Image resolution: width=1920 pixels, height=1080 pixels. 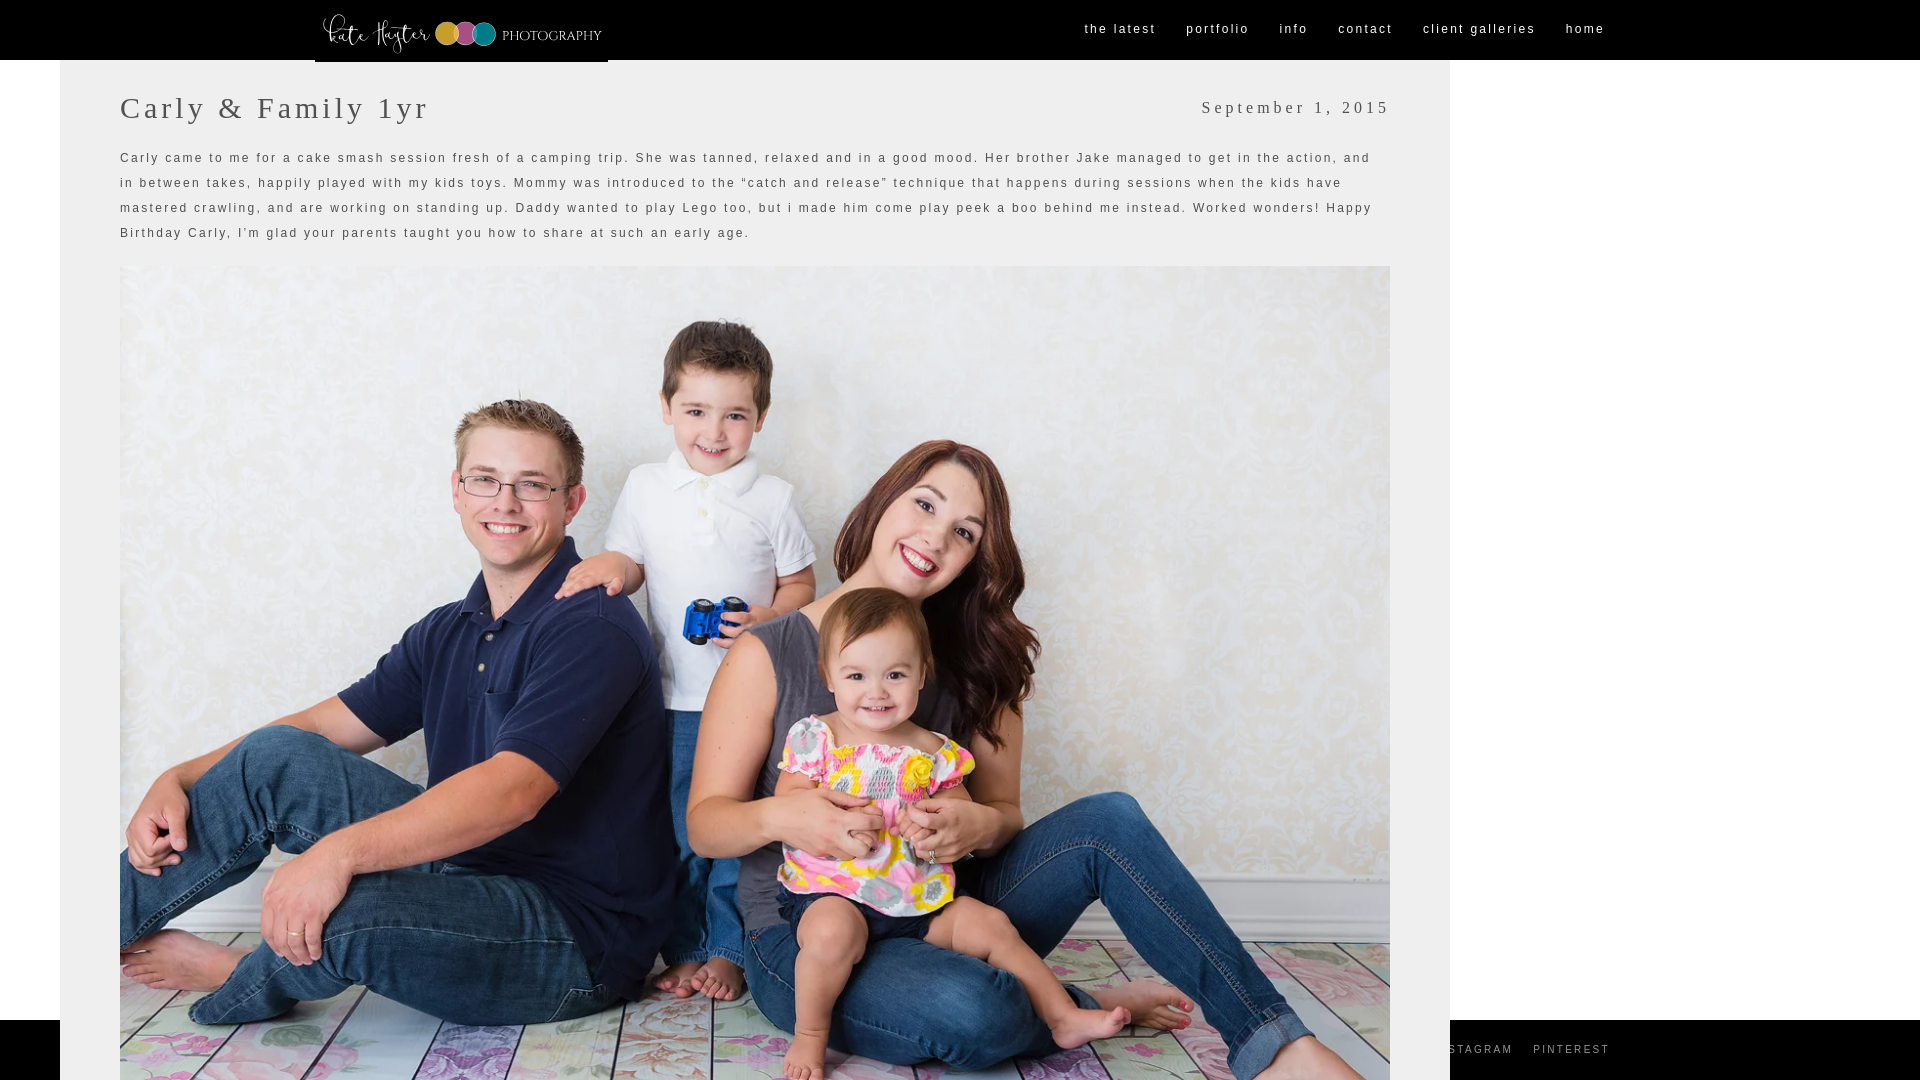 What do you see at coordinates (1294, 30) in the screenshot?
I see `info` at bounding box center [1294, 30].